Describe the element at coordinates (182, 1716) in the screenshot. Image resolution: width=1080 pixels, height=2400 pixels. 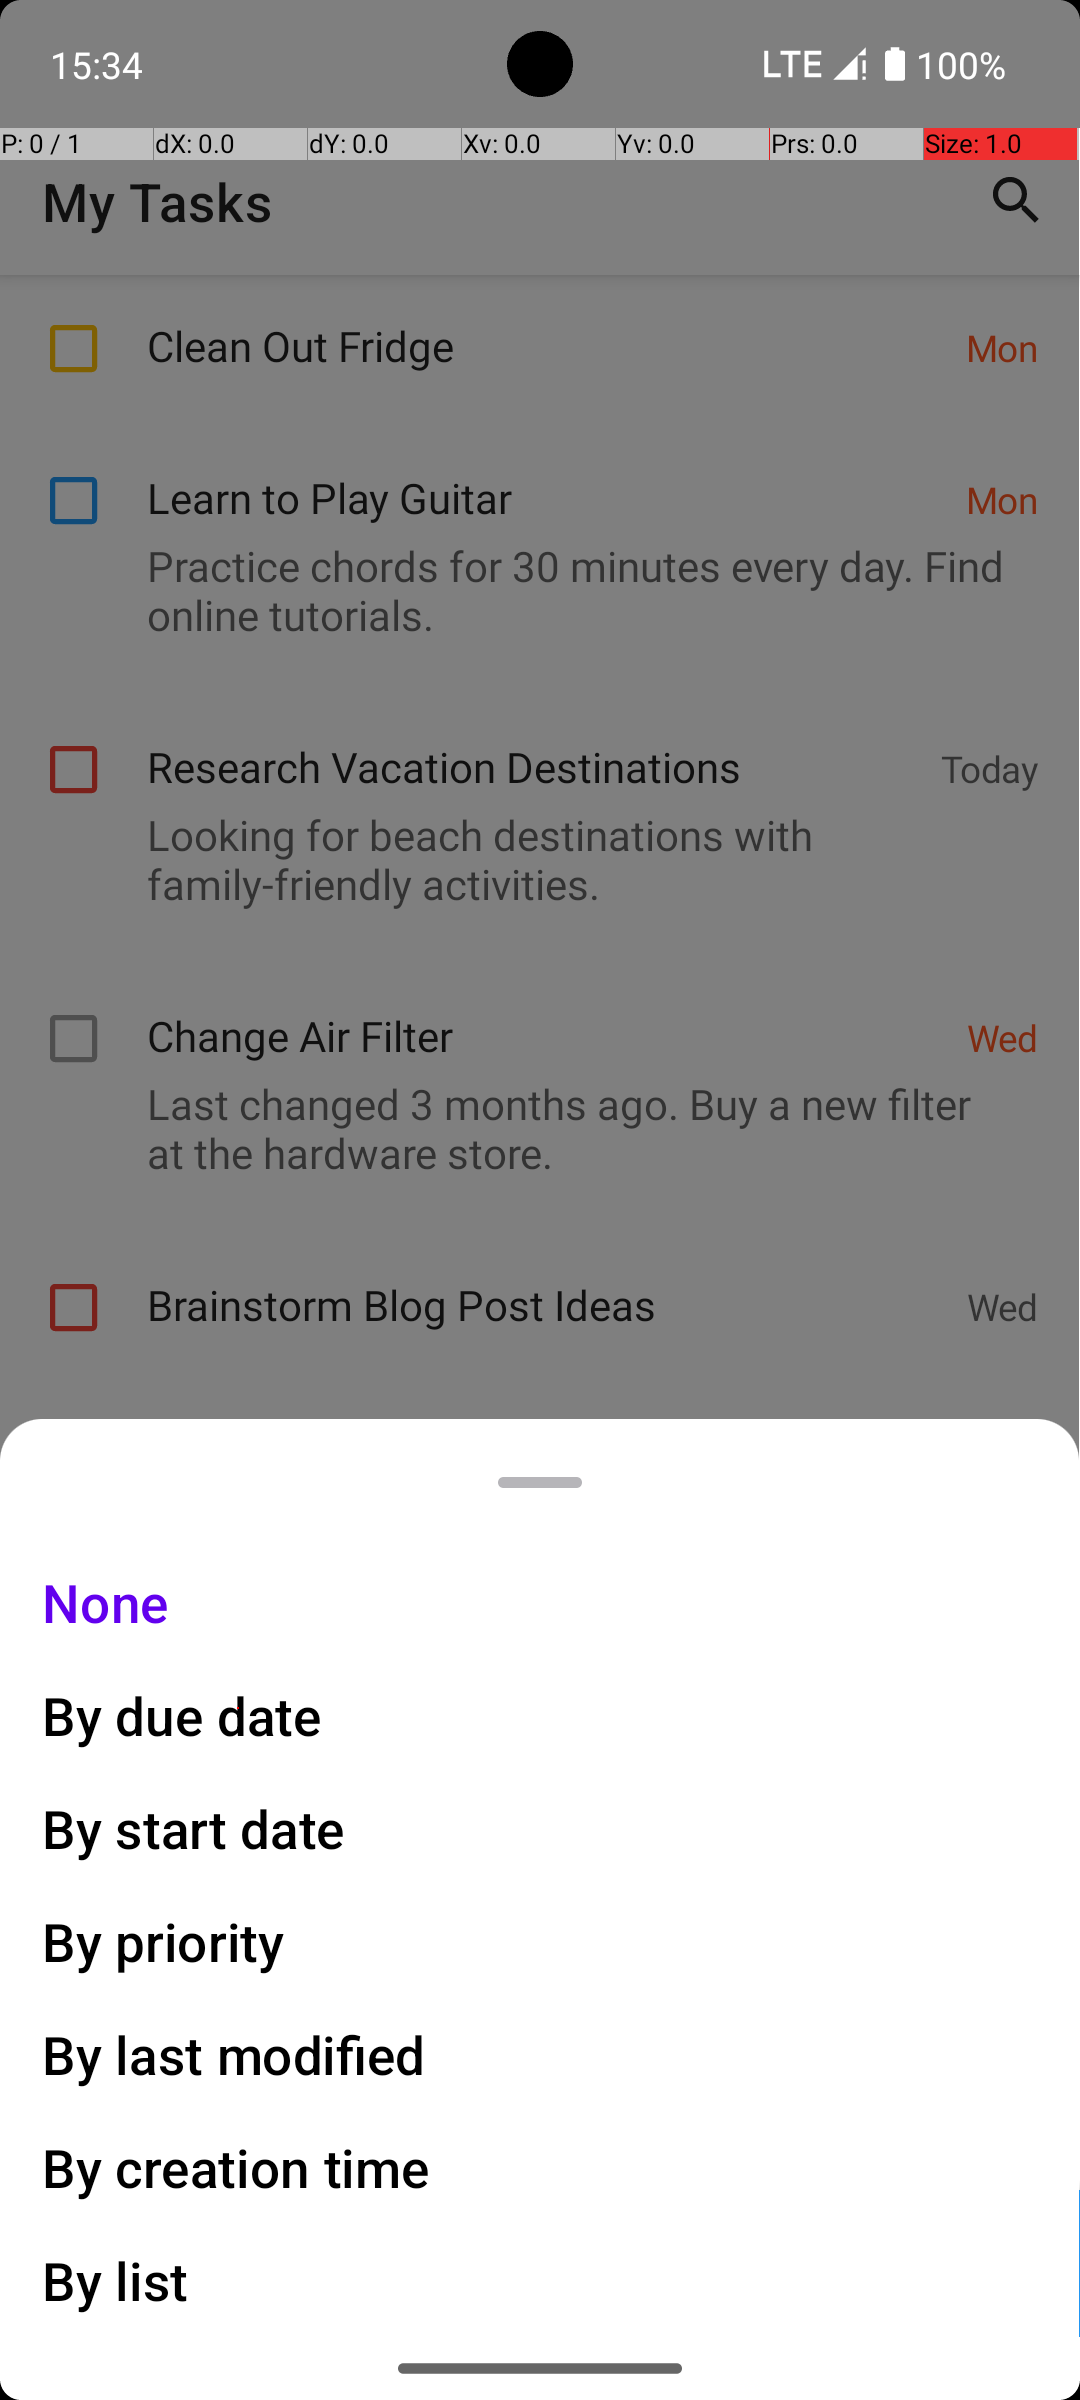
I see `By due date` at that location.